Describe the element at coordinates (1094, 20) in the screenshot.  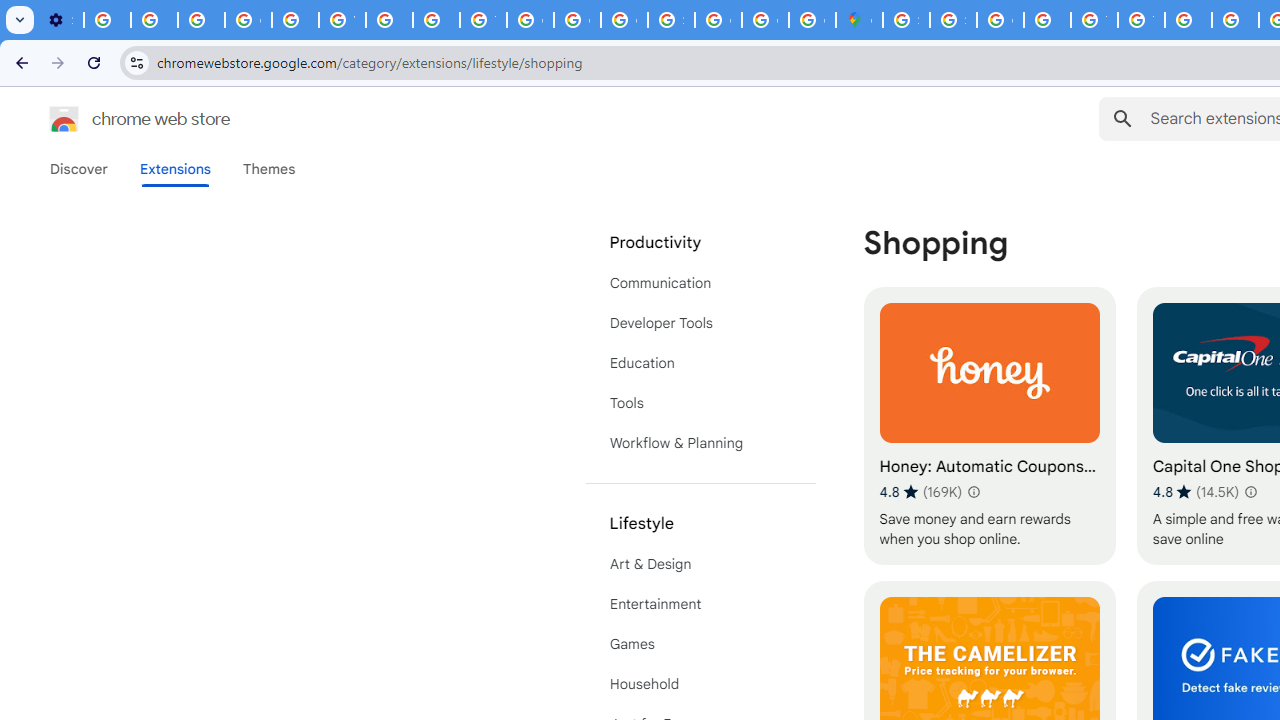
I see `Terms and Conditions` at that location.